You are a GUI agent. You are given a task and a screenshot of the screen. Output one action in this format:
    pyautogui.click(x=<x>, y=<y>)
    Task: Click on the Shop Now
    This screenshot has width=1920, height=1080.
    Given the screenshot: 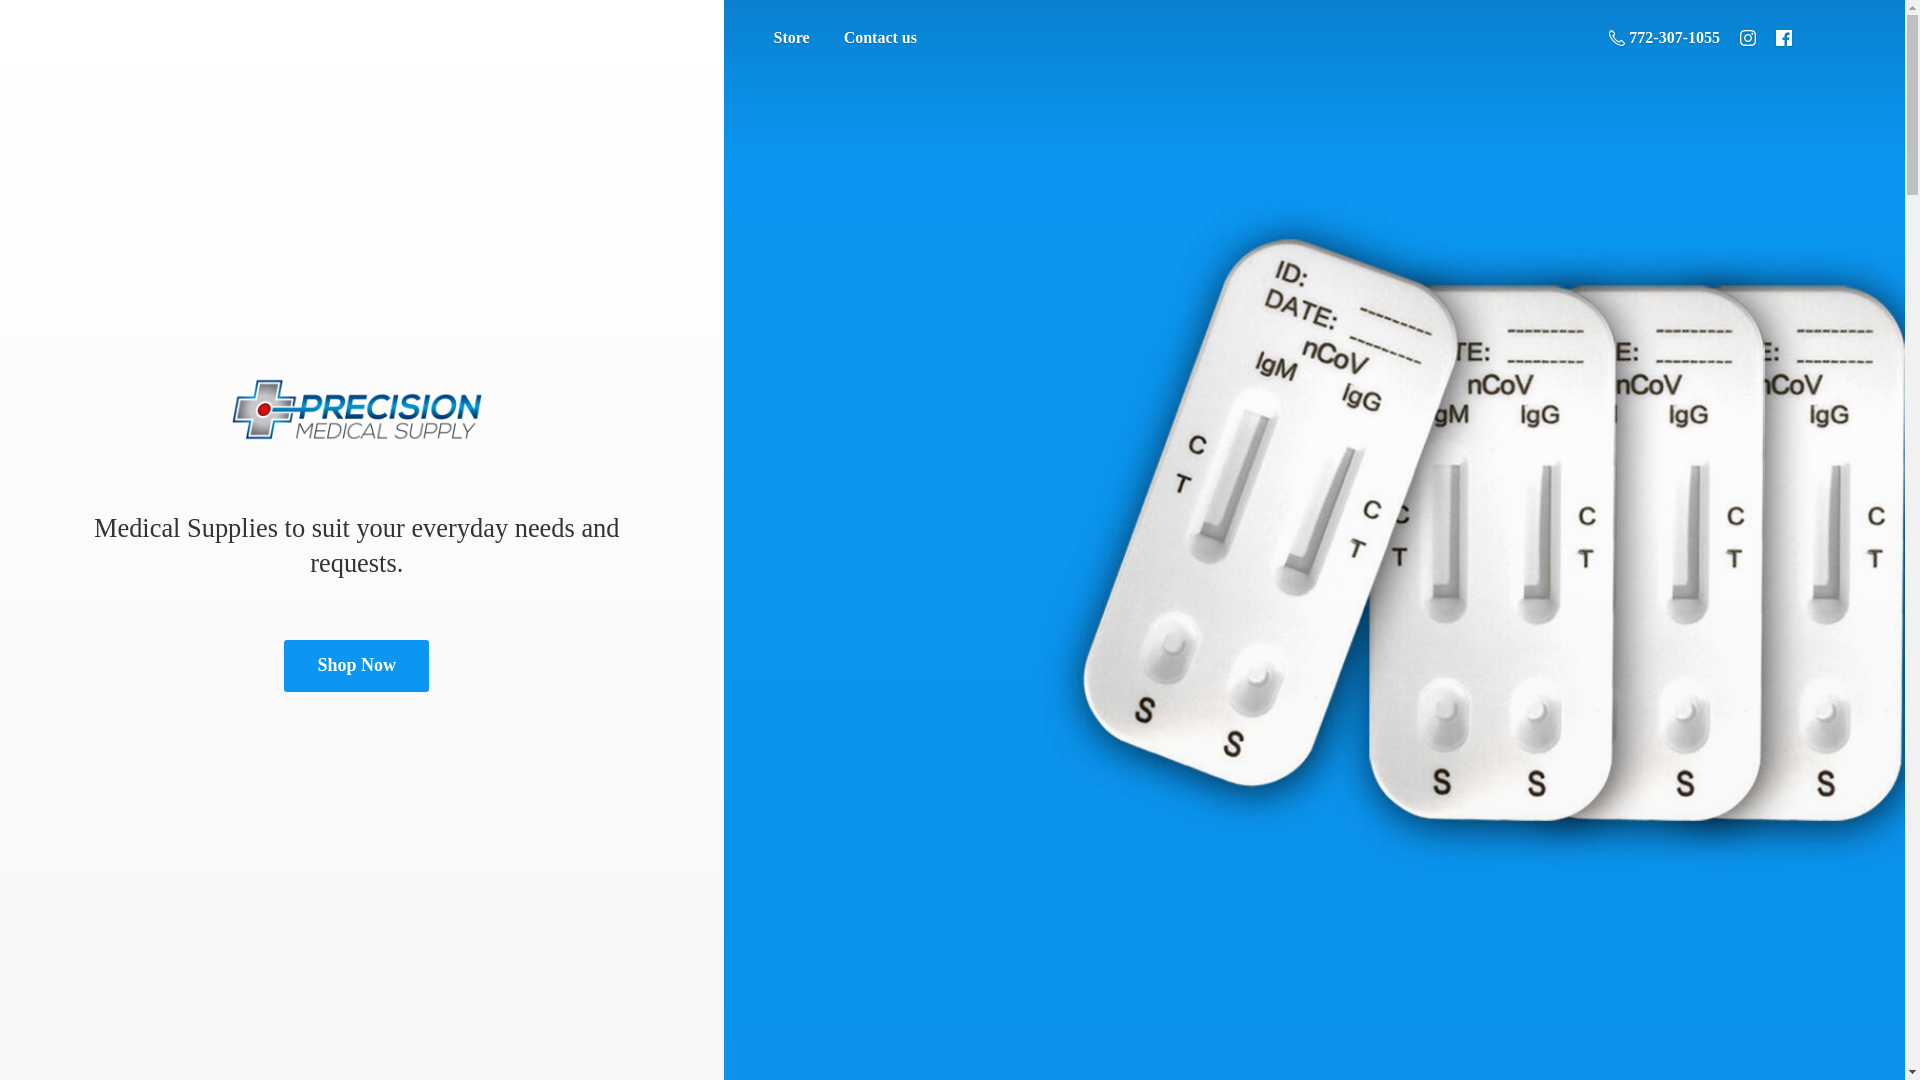 What is the action you would take?
    pyautogui.click(x=356, y=666)
    